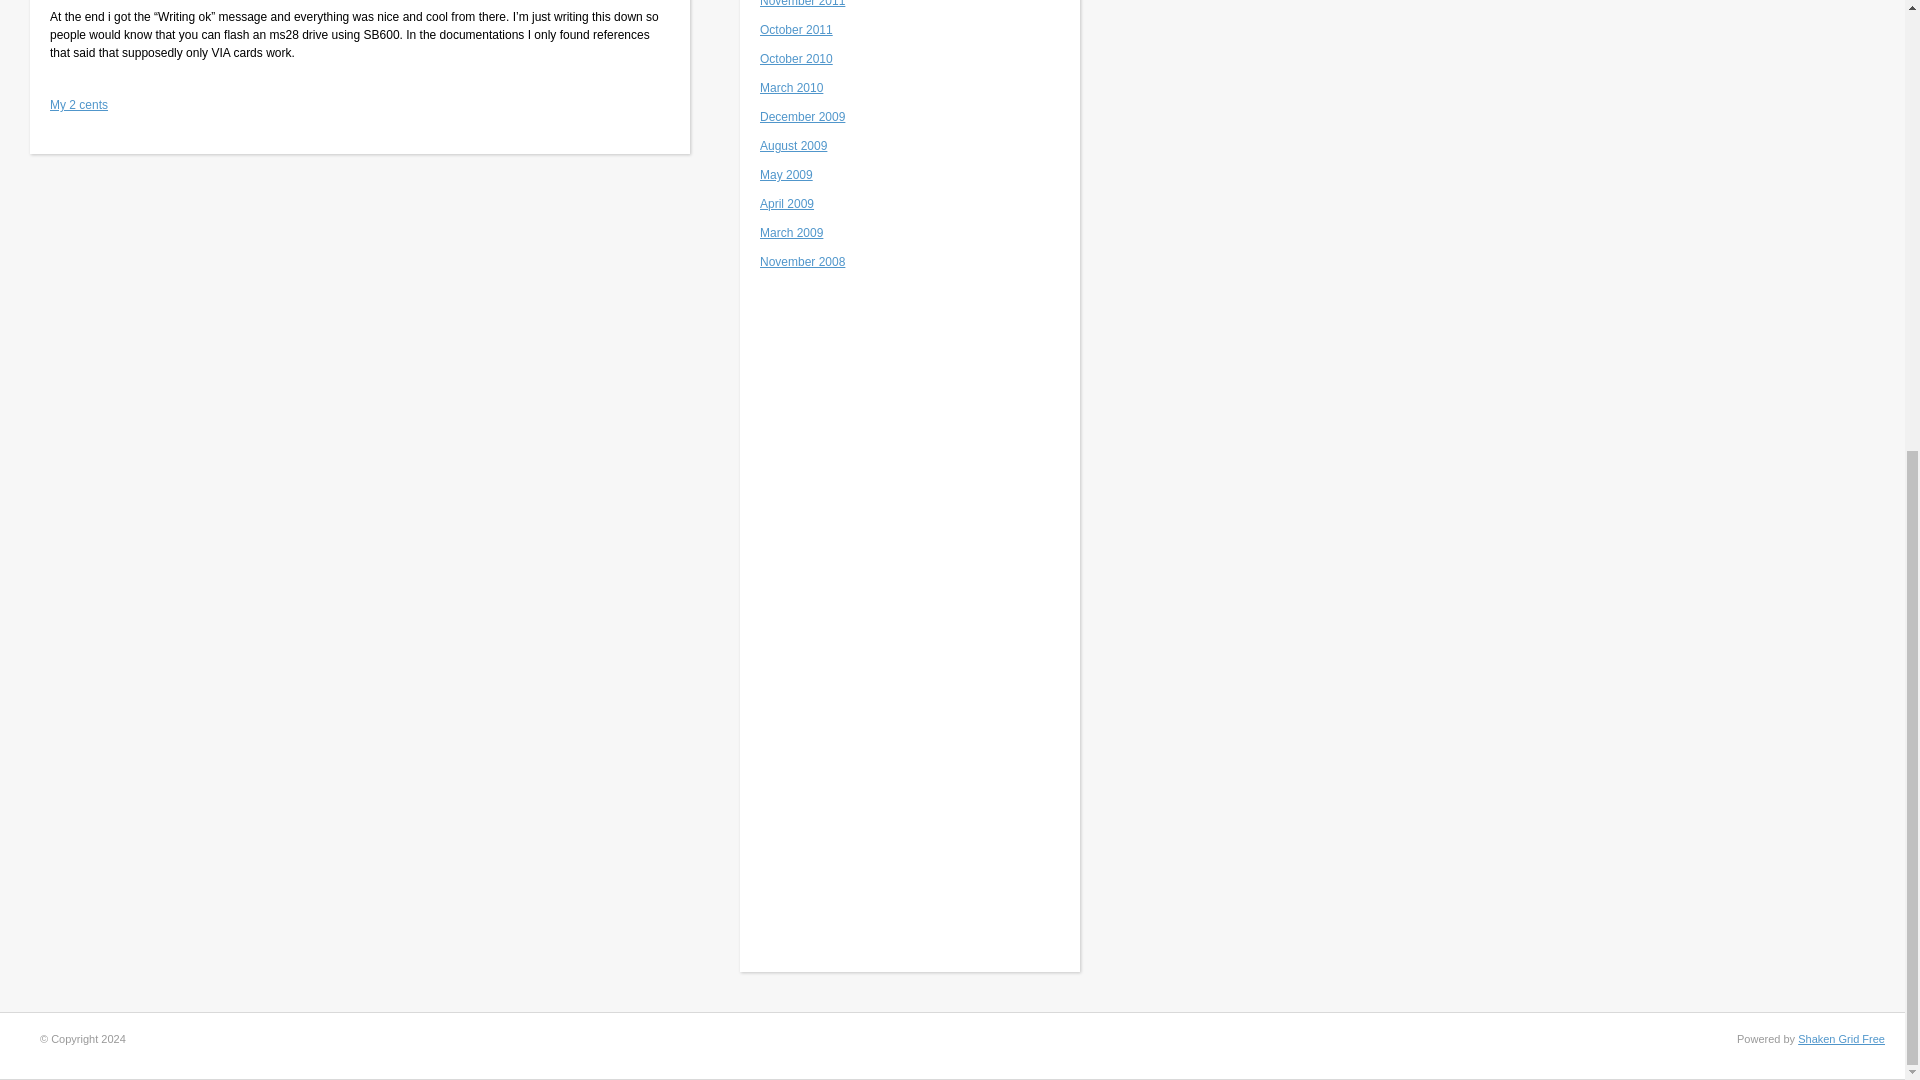 This screenshot has width=1920, height=1080. I want to click on August 2009, so click(794, 146).